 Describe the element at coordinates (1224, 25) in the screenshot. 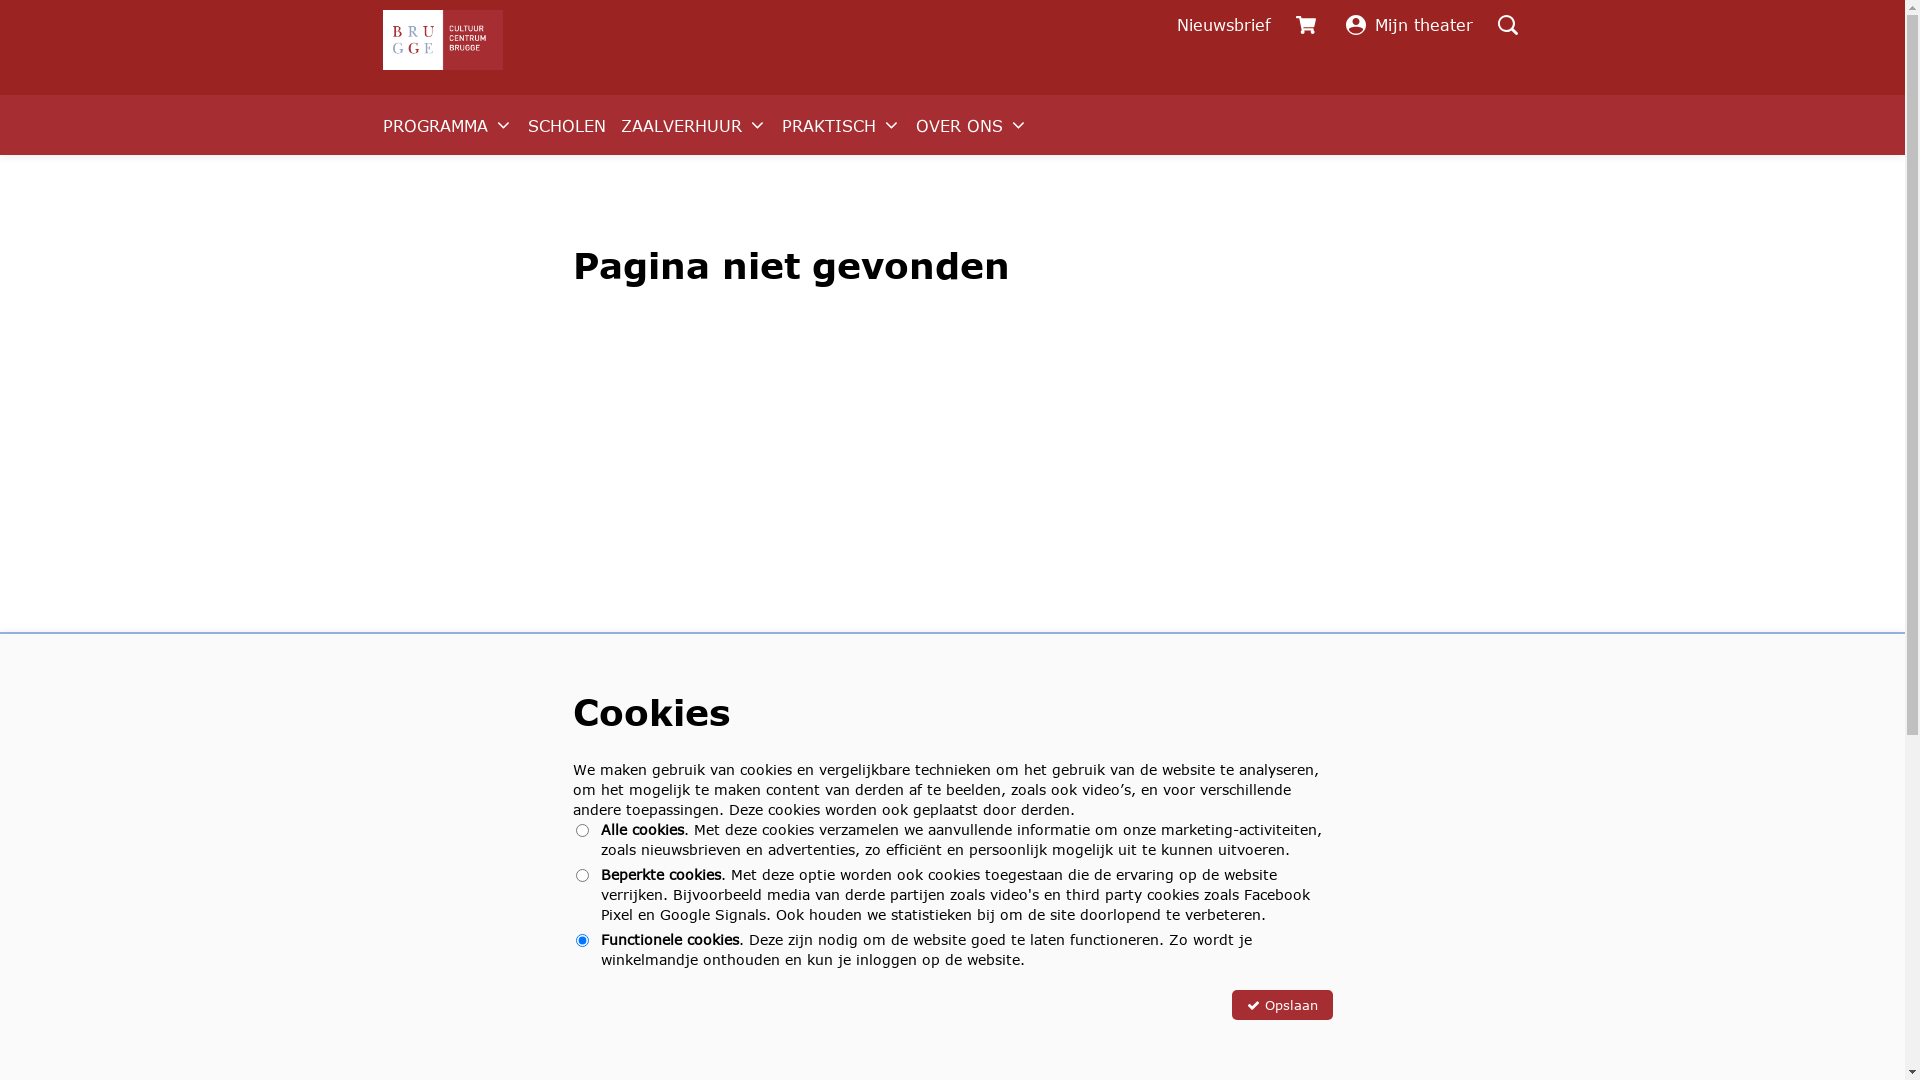

I see `Nieuwsbrief` at that location.